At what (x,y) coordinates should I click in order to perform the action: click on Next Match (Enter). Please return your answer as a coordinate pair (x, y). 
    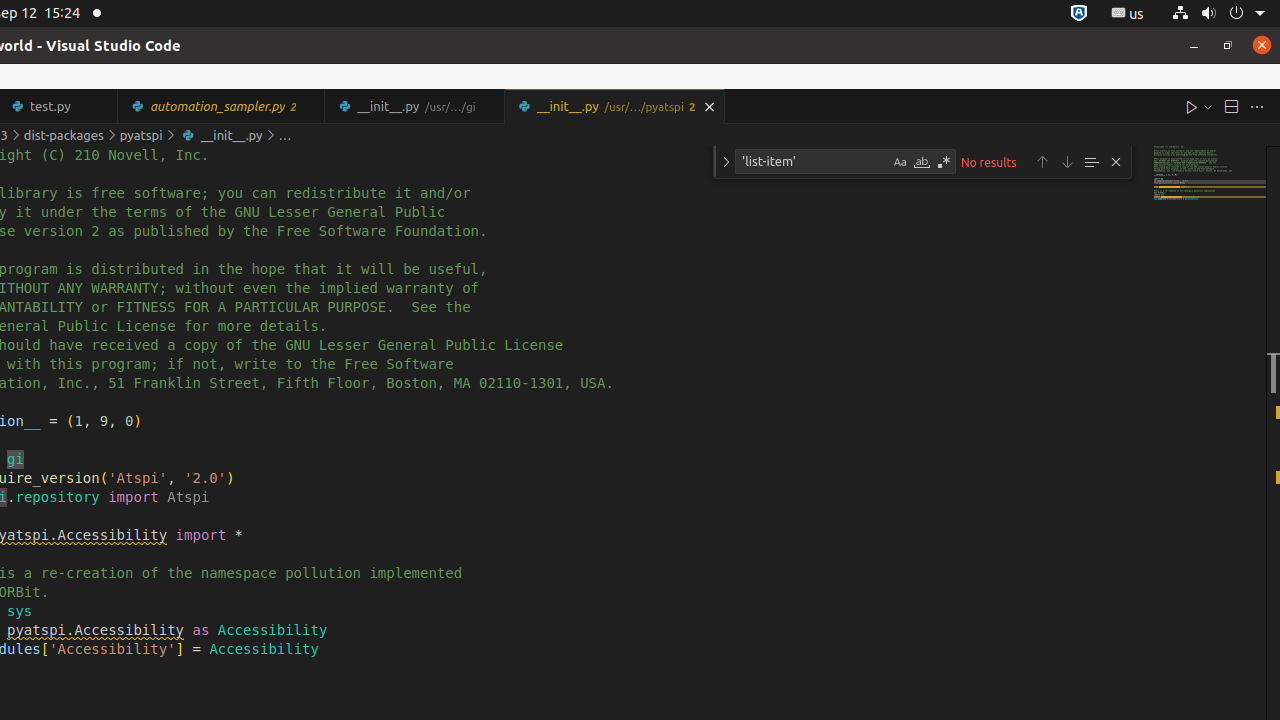
    Looking at the image, I should click on (1067, 162).